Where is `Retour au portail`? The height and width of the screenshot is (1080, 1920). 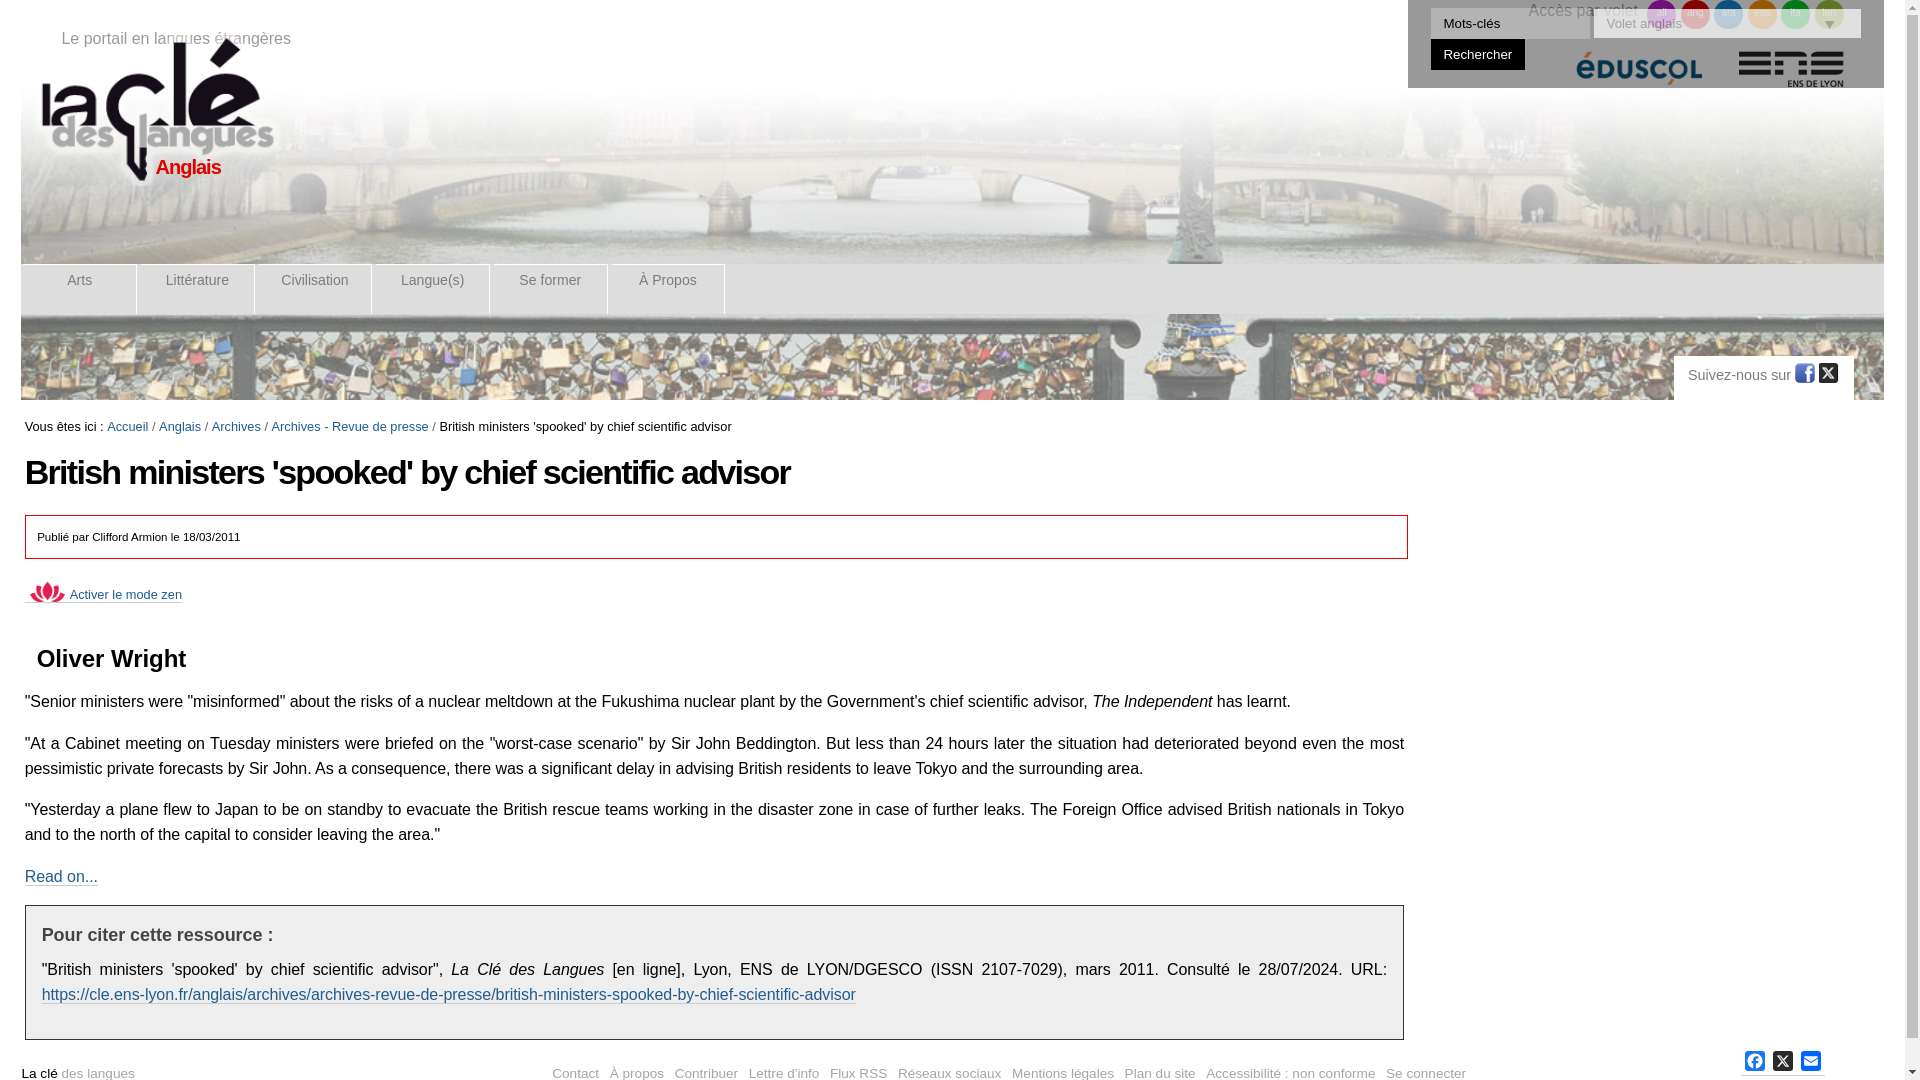 Retour au portail is located at coordinates (155, 109).